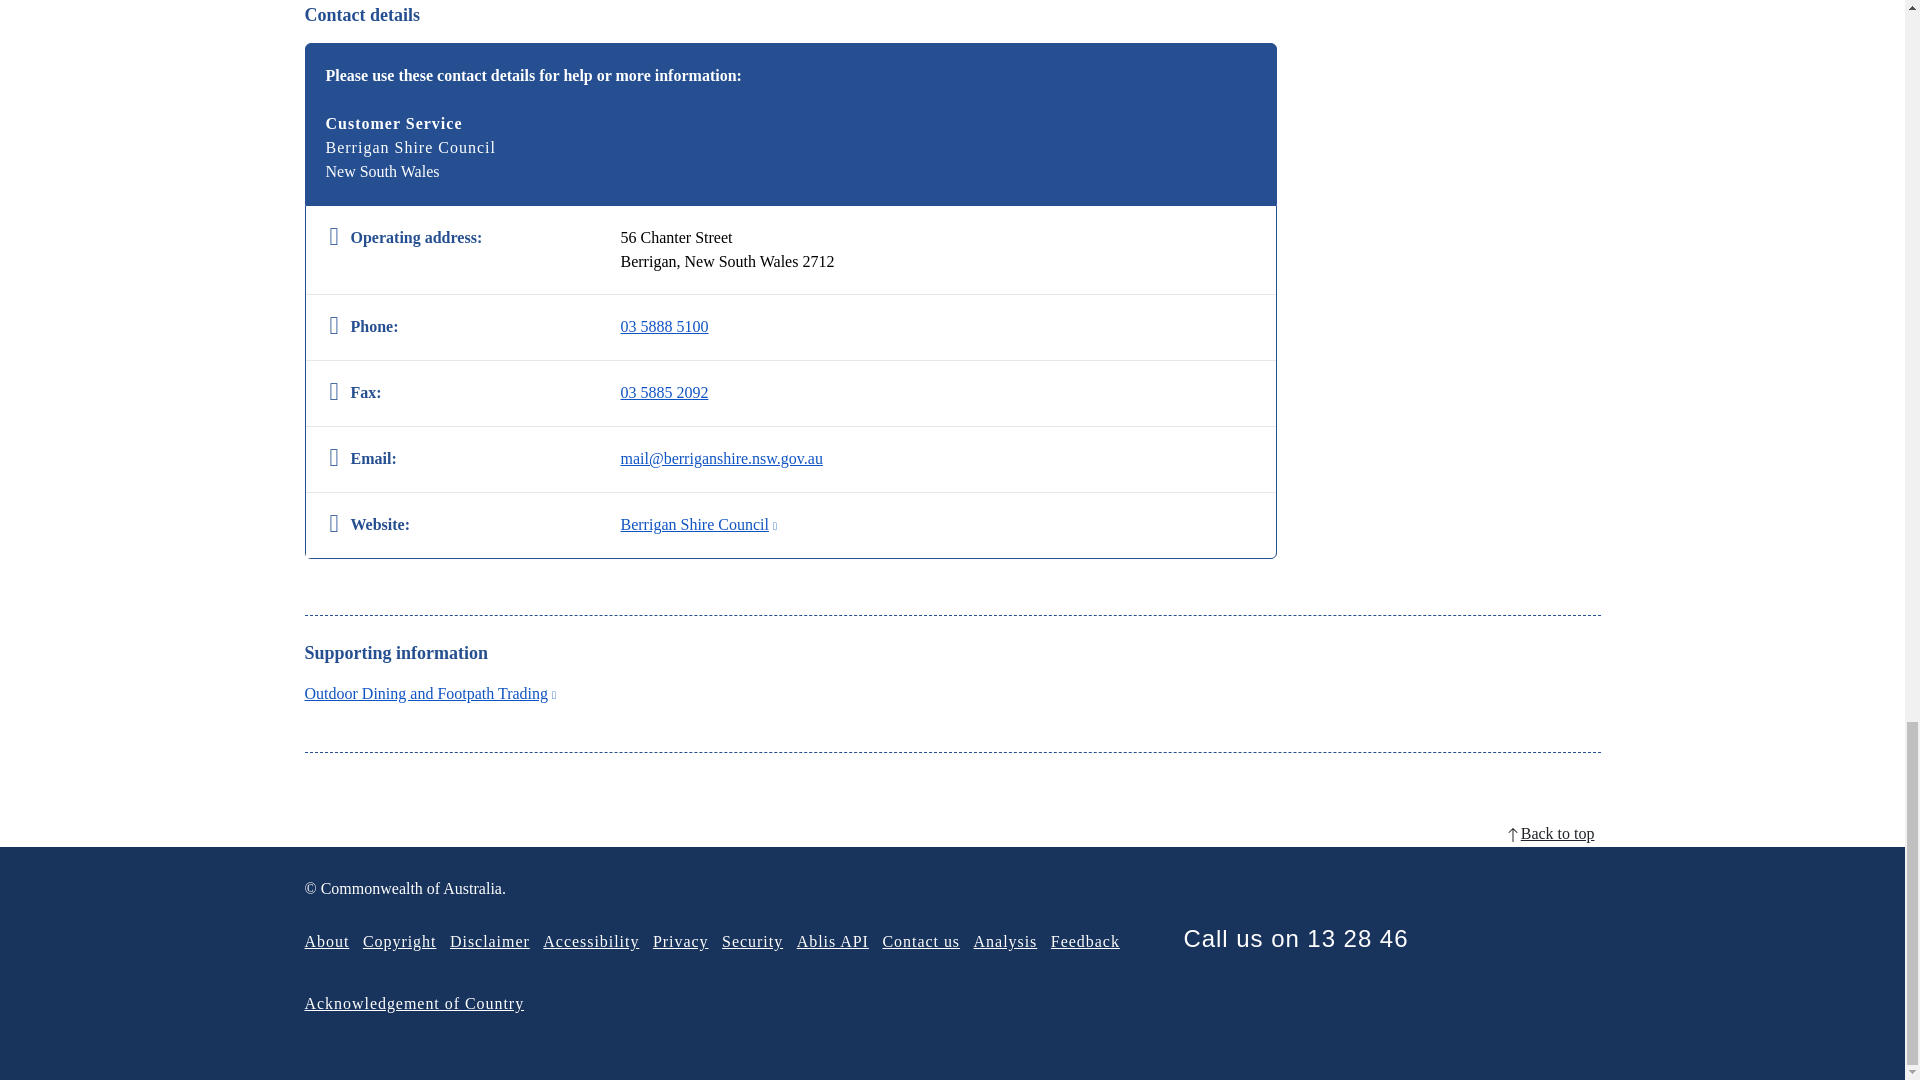 This screenshot has width=1920, height=1080. I want to click on Acknowledgement of Country, so click(414, 1002).